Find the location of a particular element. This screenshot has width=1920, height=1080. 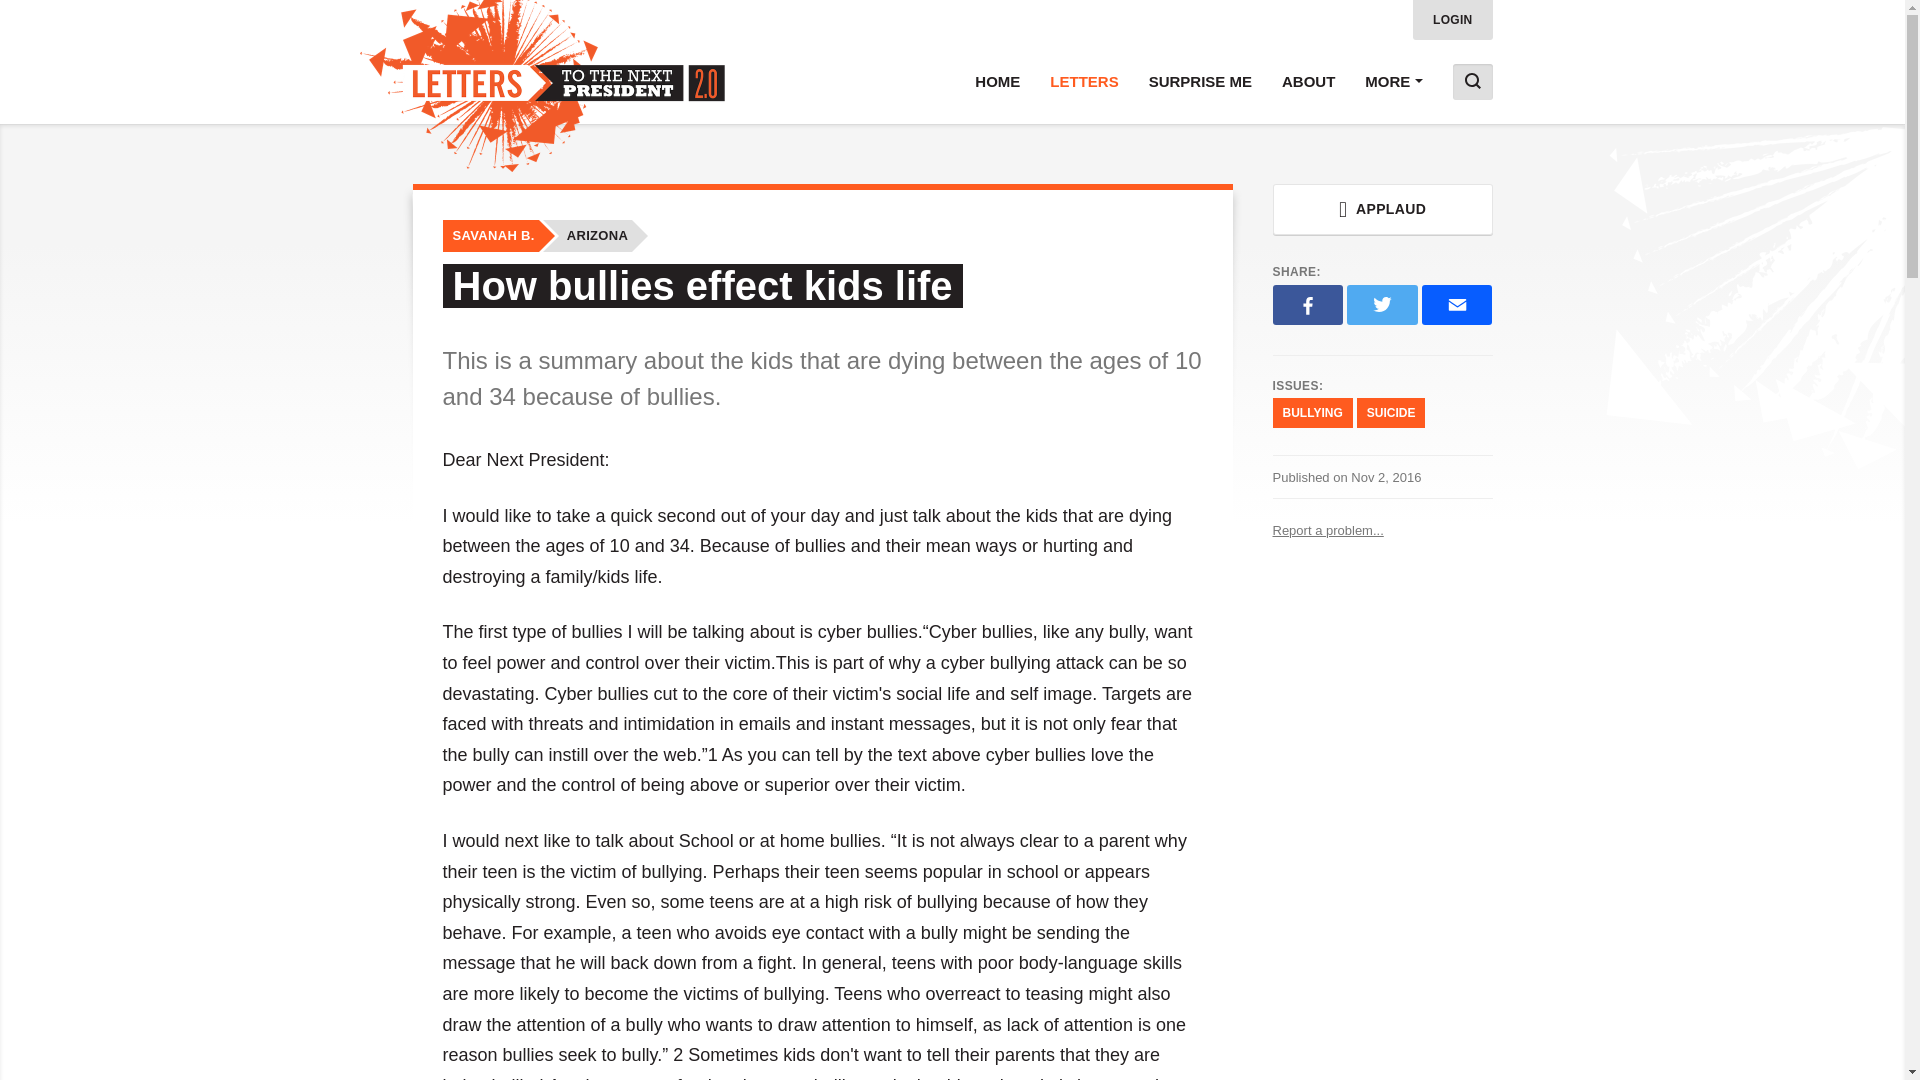

HOME is located at coordinates (997, 82).